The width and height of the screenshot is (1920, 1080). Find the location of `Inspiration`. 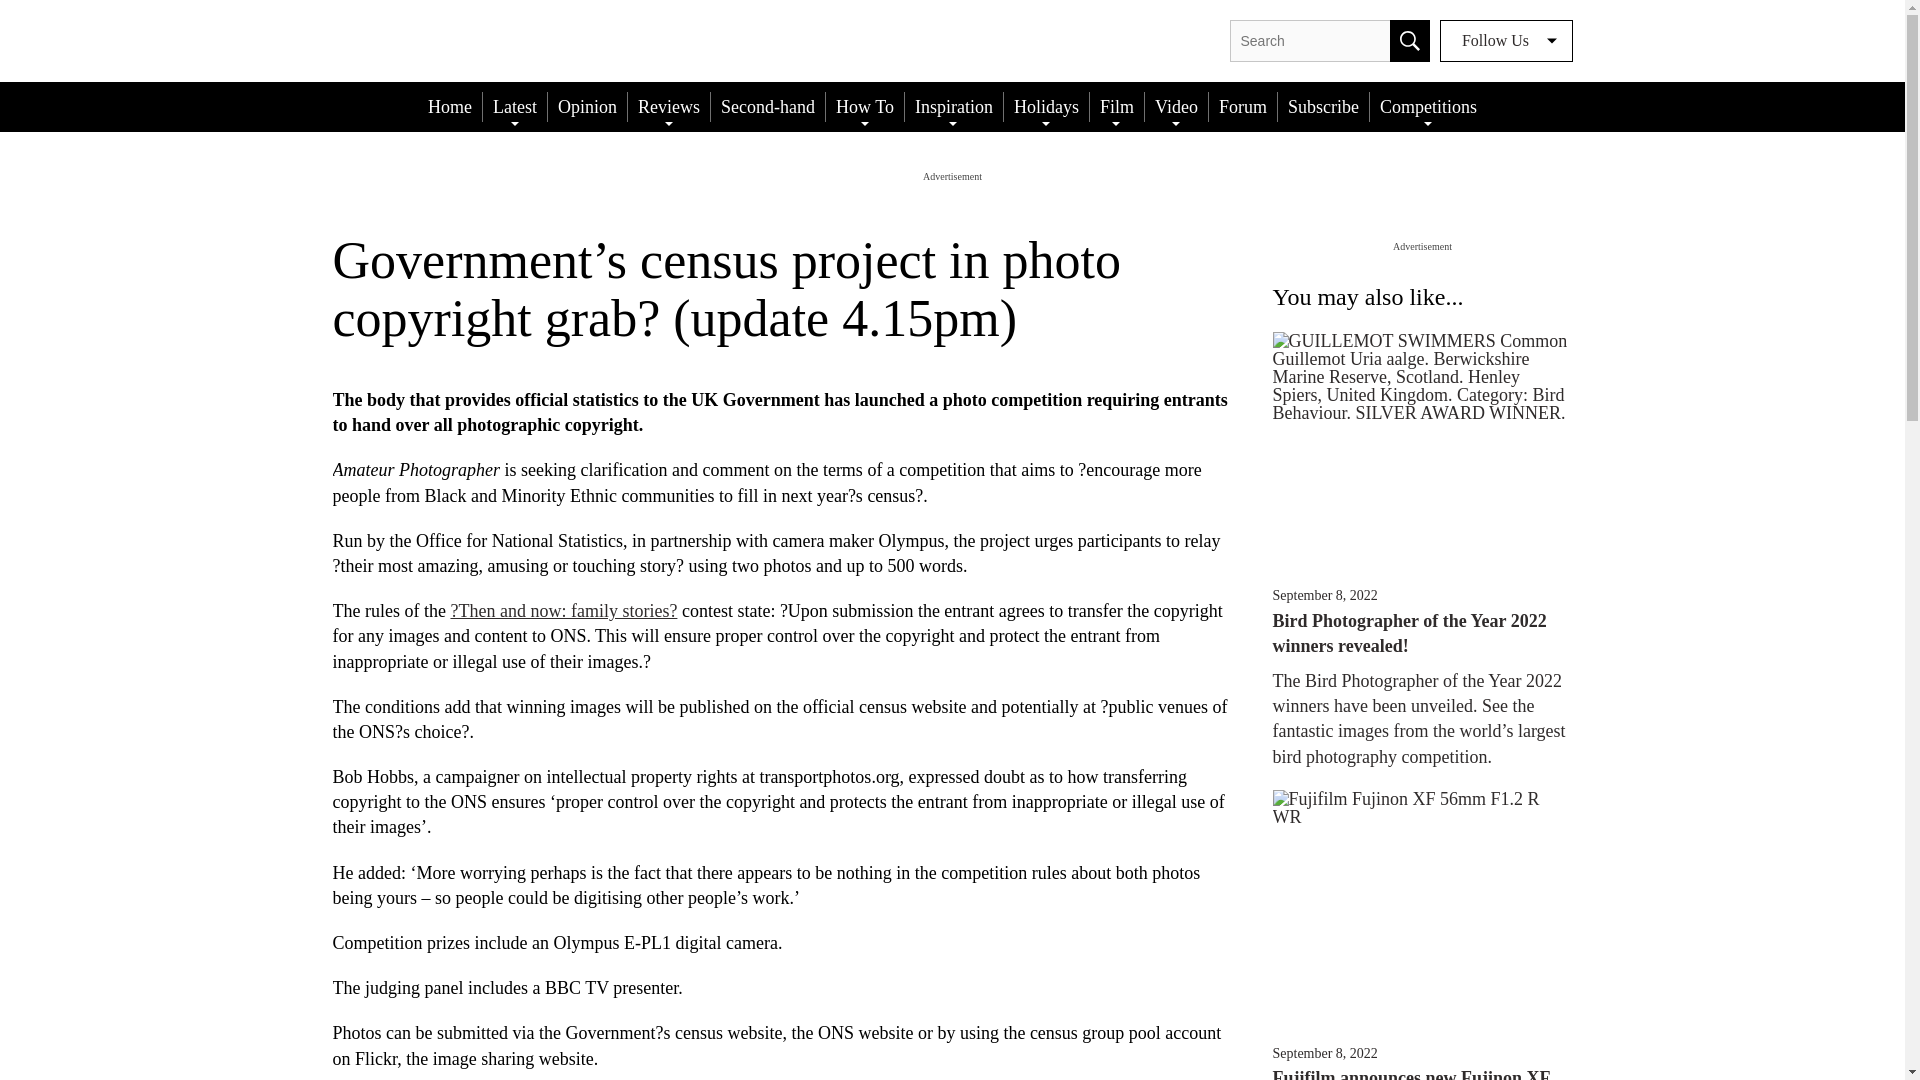

Inspiration is located at coordinates (953, 106).